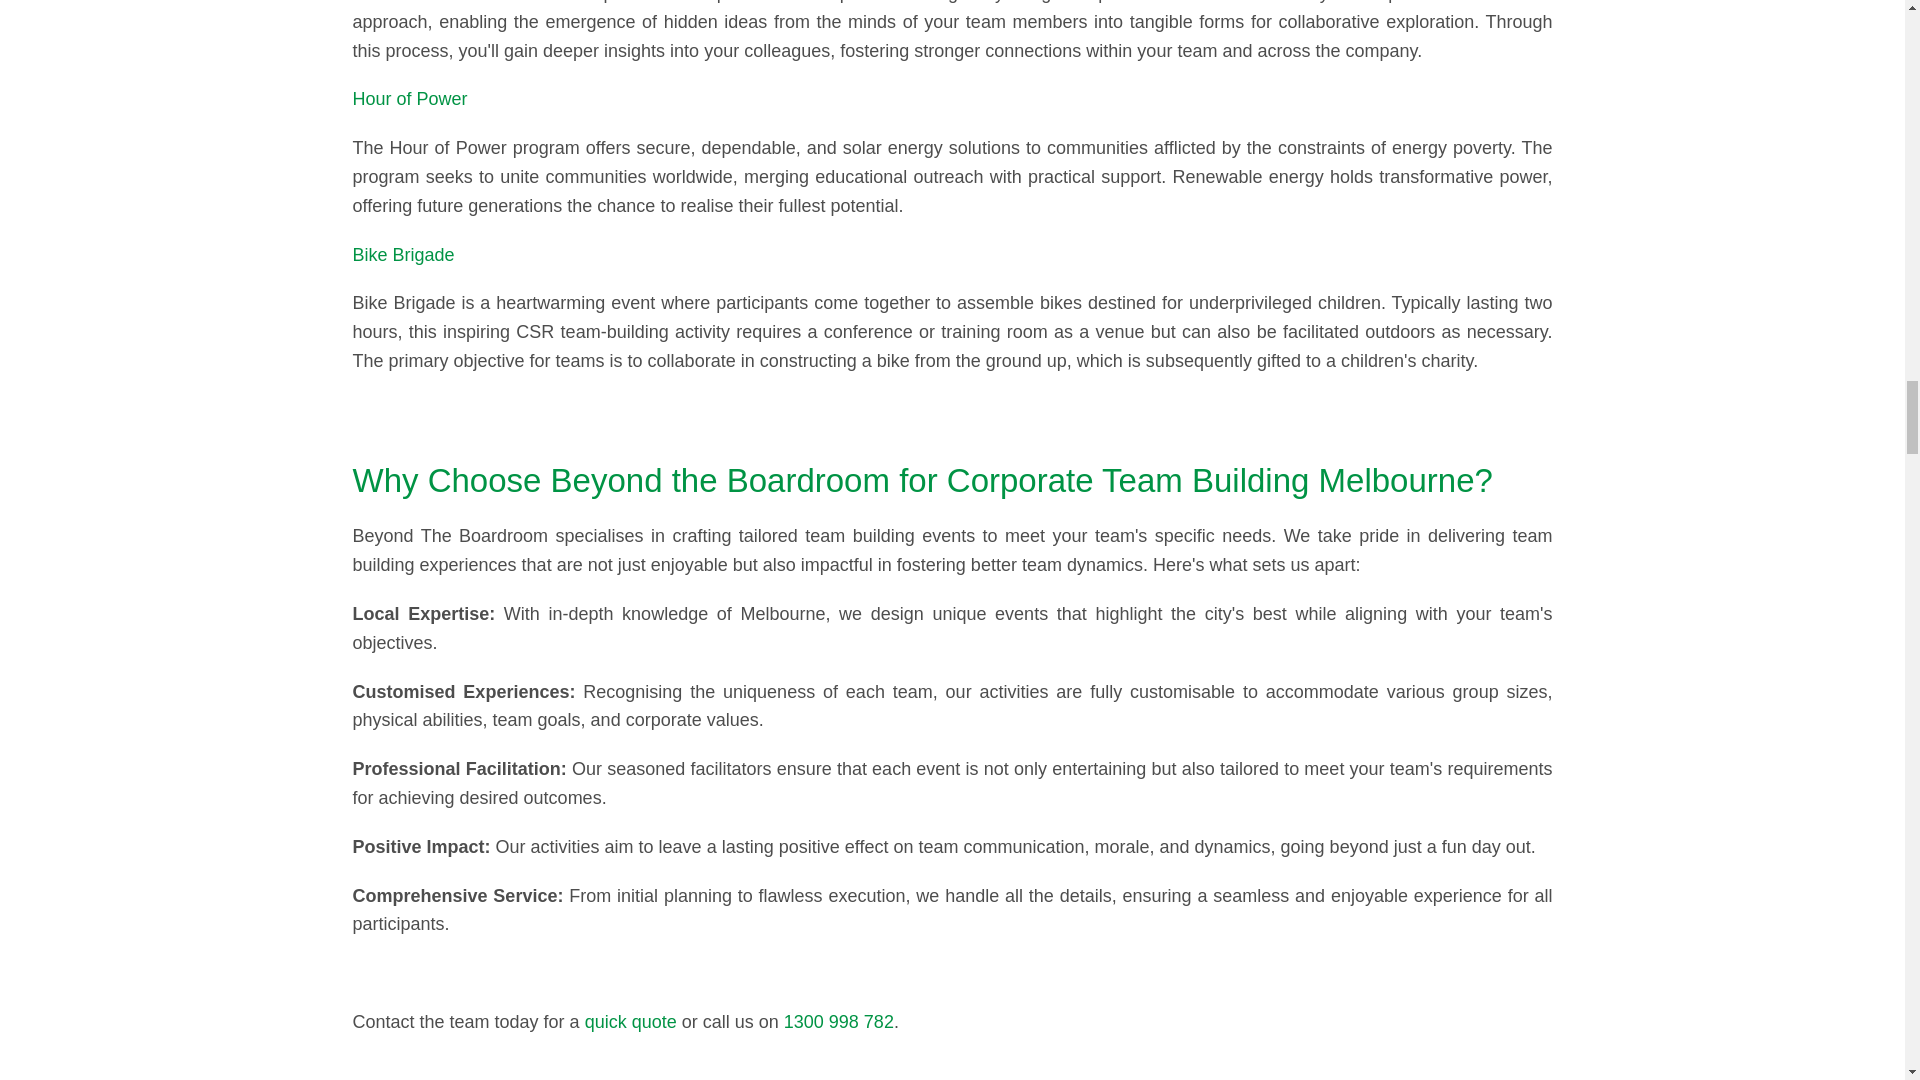 This screenshot has width=1920, height=1080. I want to click on 1300 998 782, so click(838, 1022).